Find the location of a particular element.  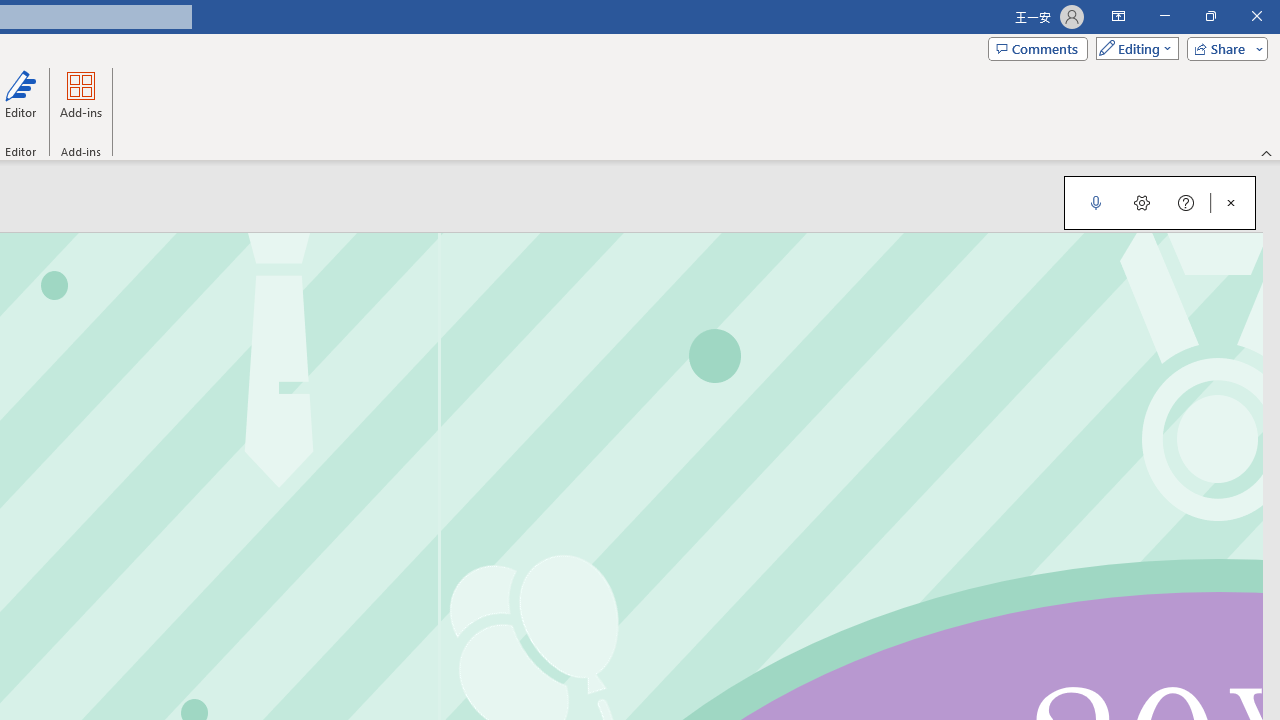

Start Dictation is located at coordinates (1096, 202).